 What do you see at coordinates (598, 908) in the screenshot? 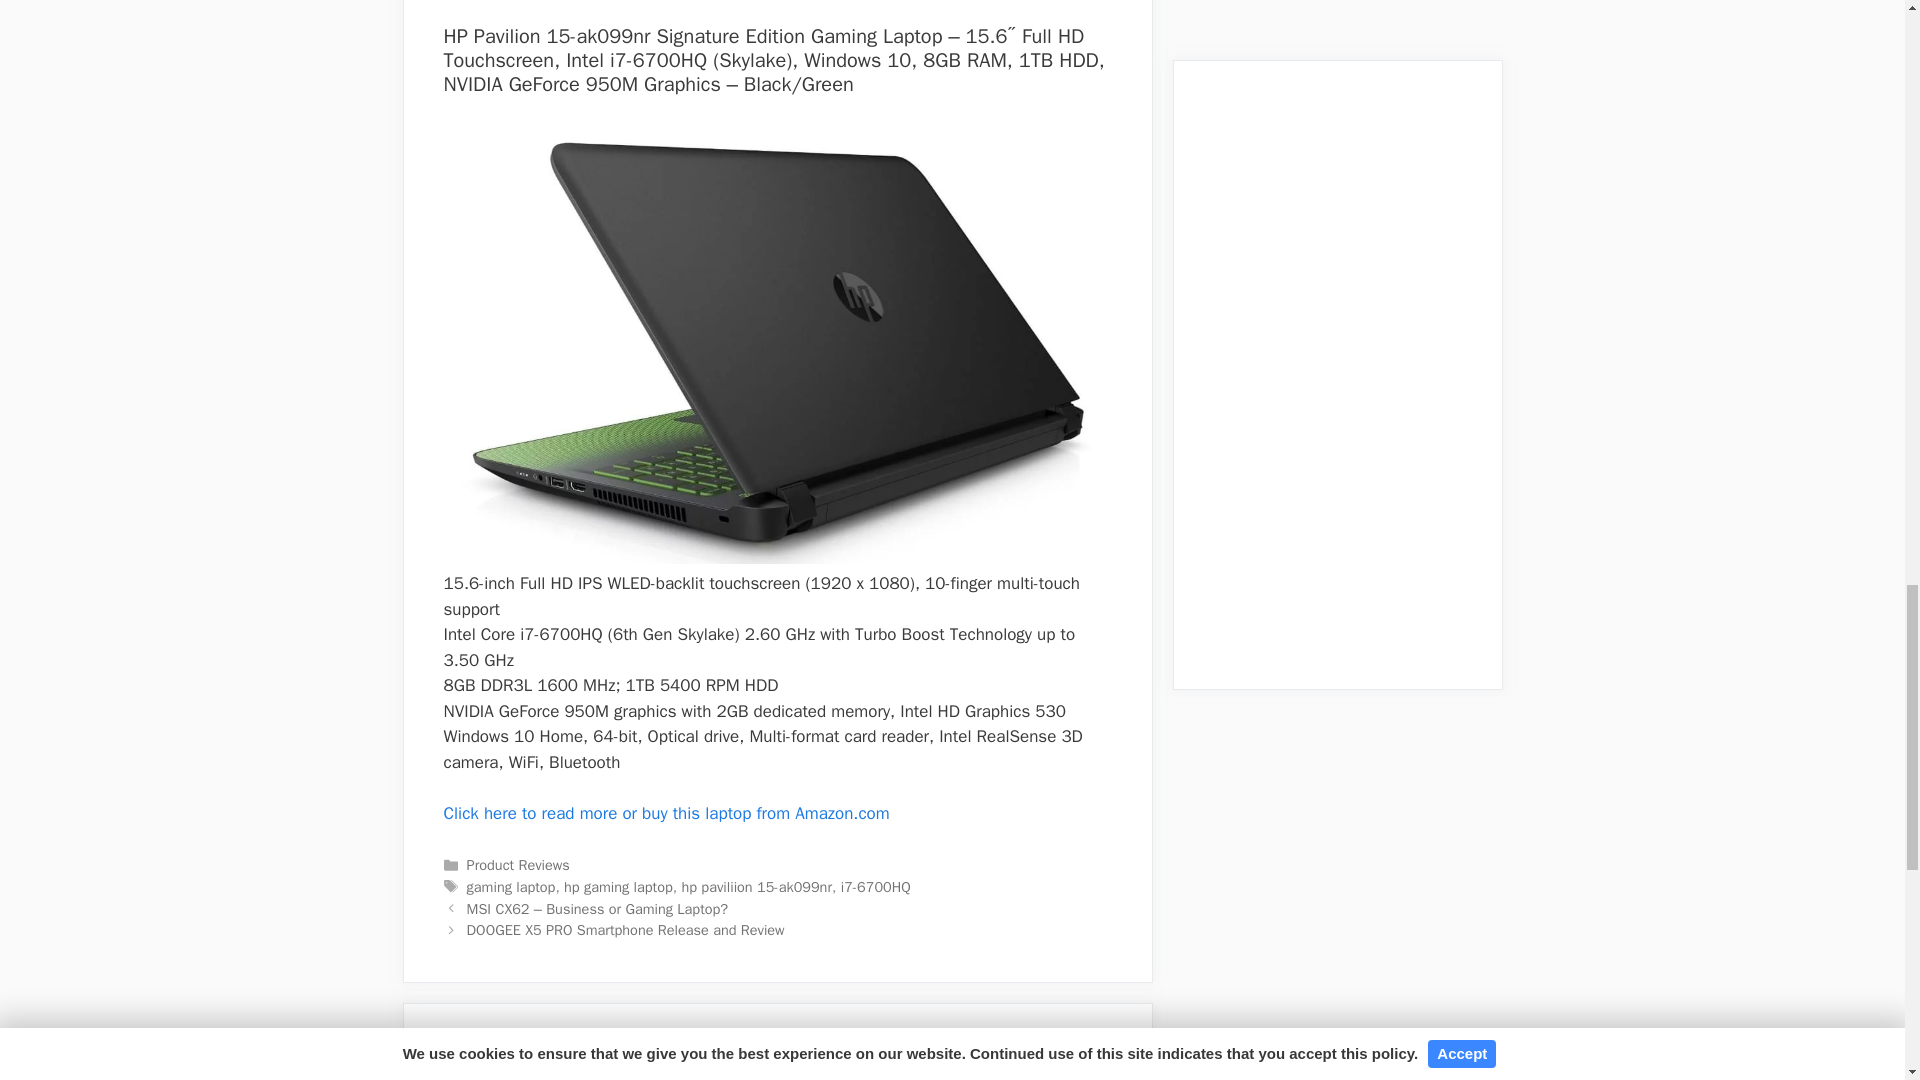
I see `Previous` at bounding box center [598, 908].